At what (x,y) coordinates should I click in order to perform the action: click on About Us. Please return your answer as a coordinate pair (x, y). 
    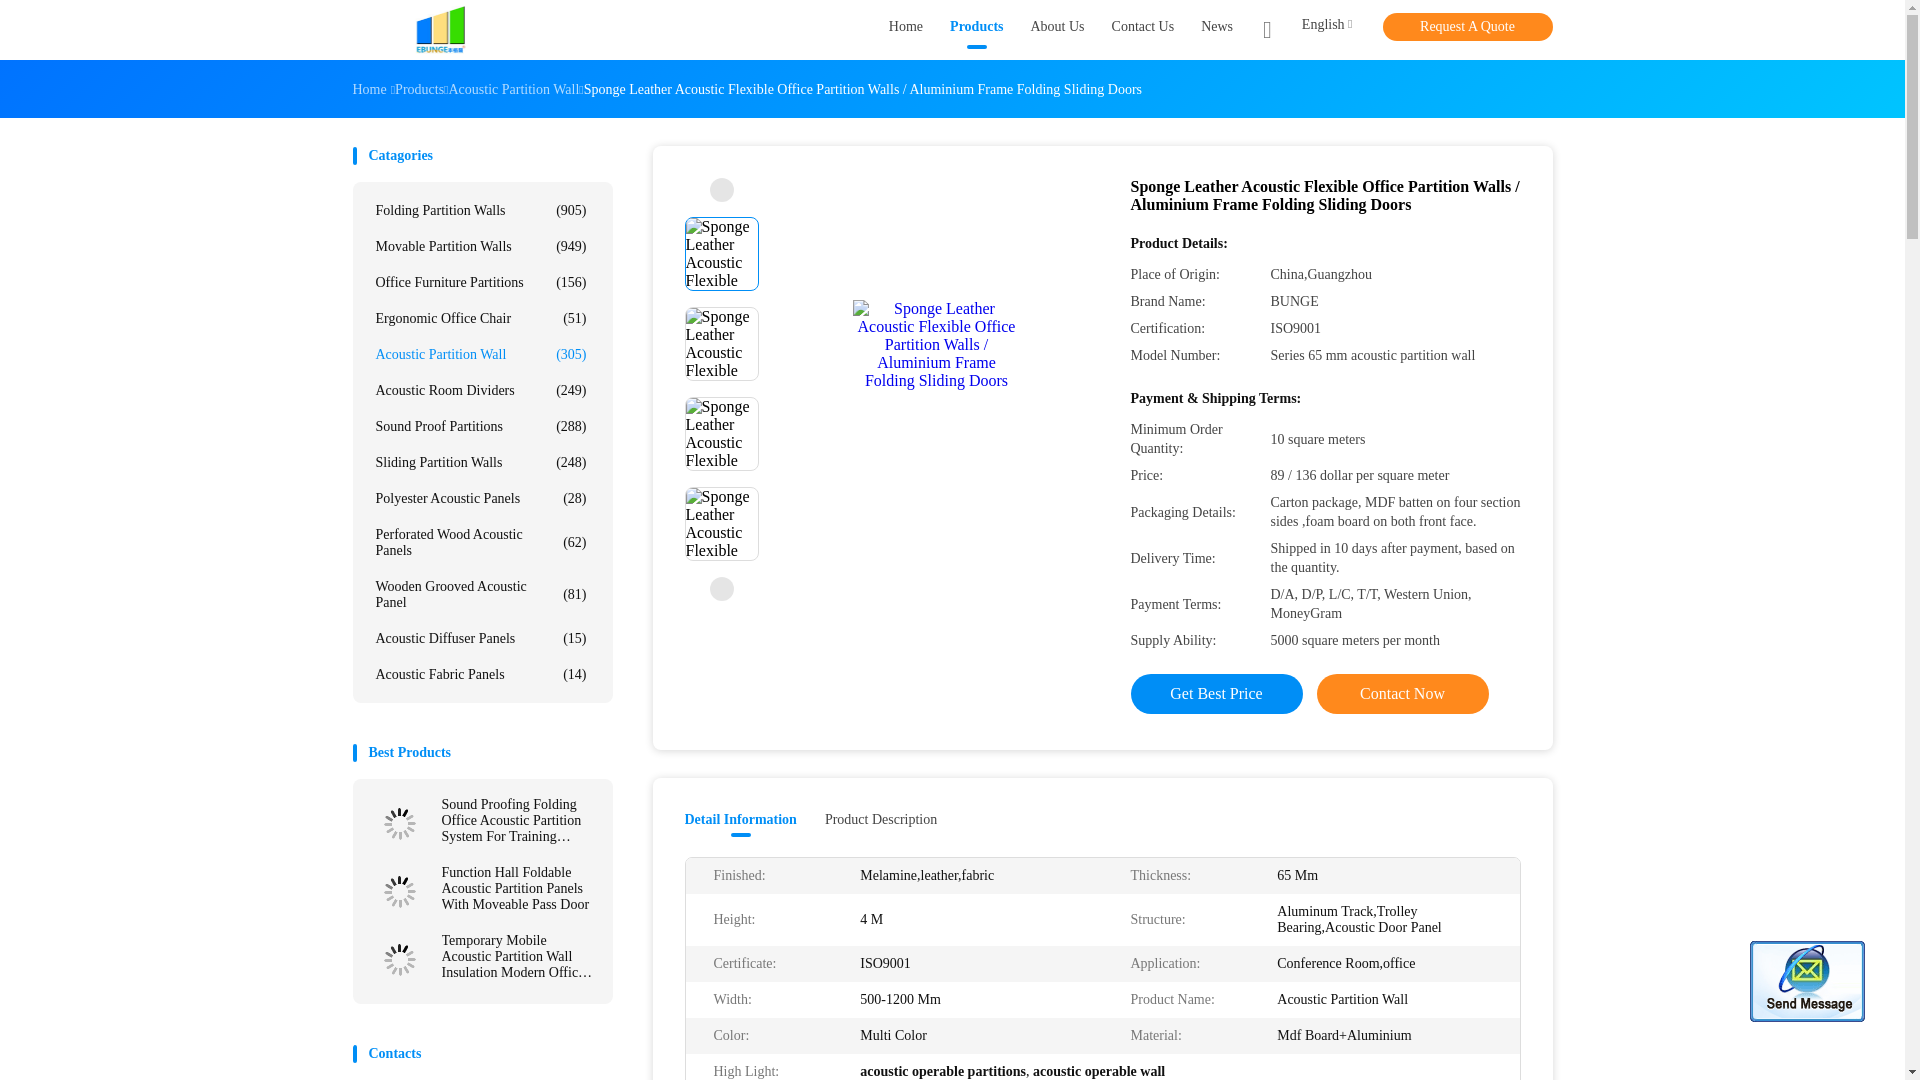
    Looking at the image, I should click on (1056, 30).